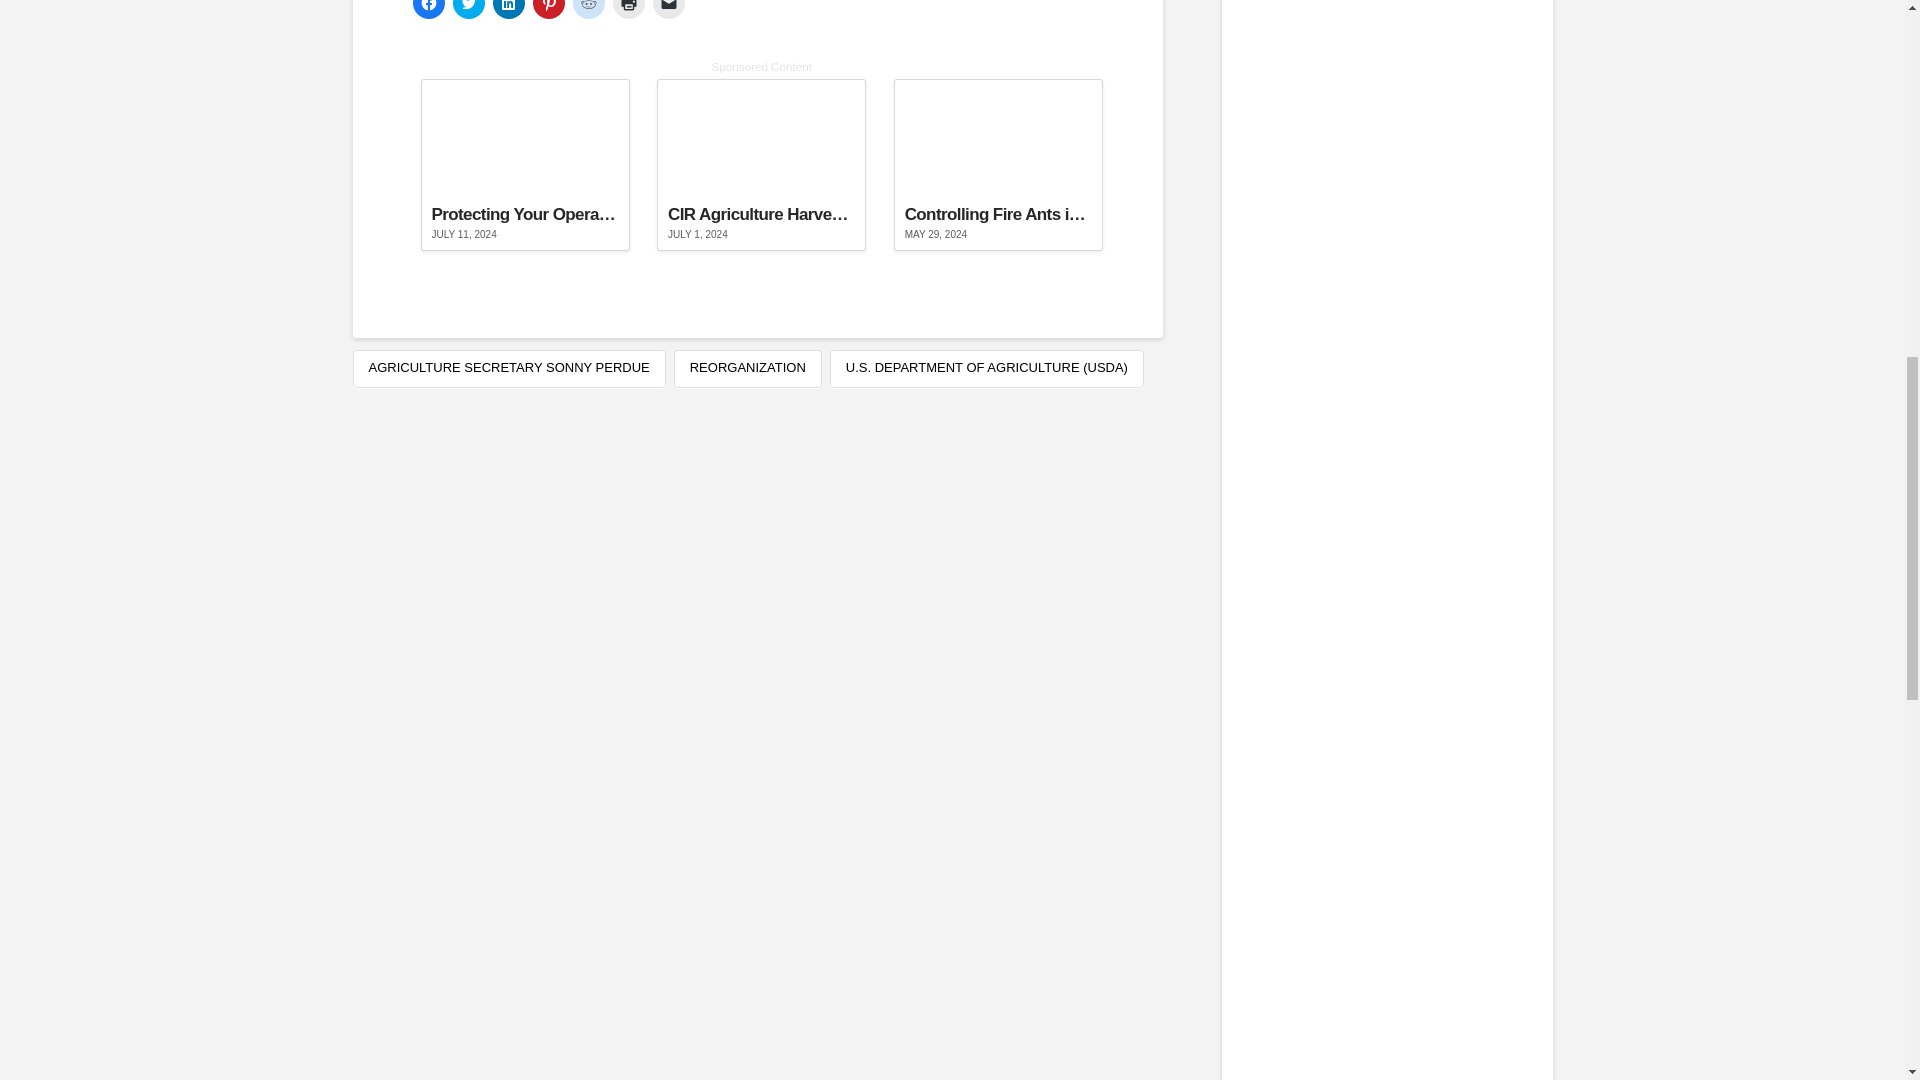  Describe the element at coordinates (508, 10) in the screenshot. I see `Click to share on LinkedIn` at that location.